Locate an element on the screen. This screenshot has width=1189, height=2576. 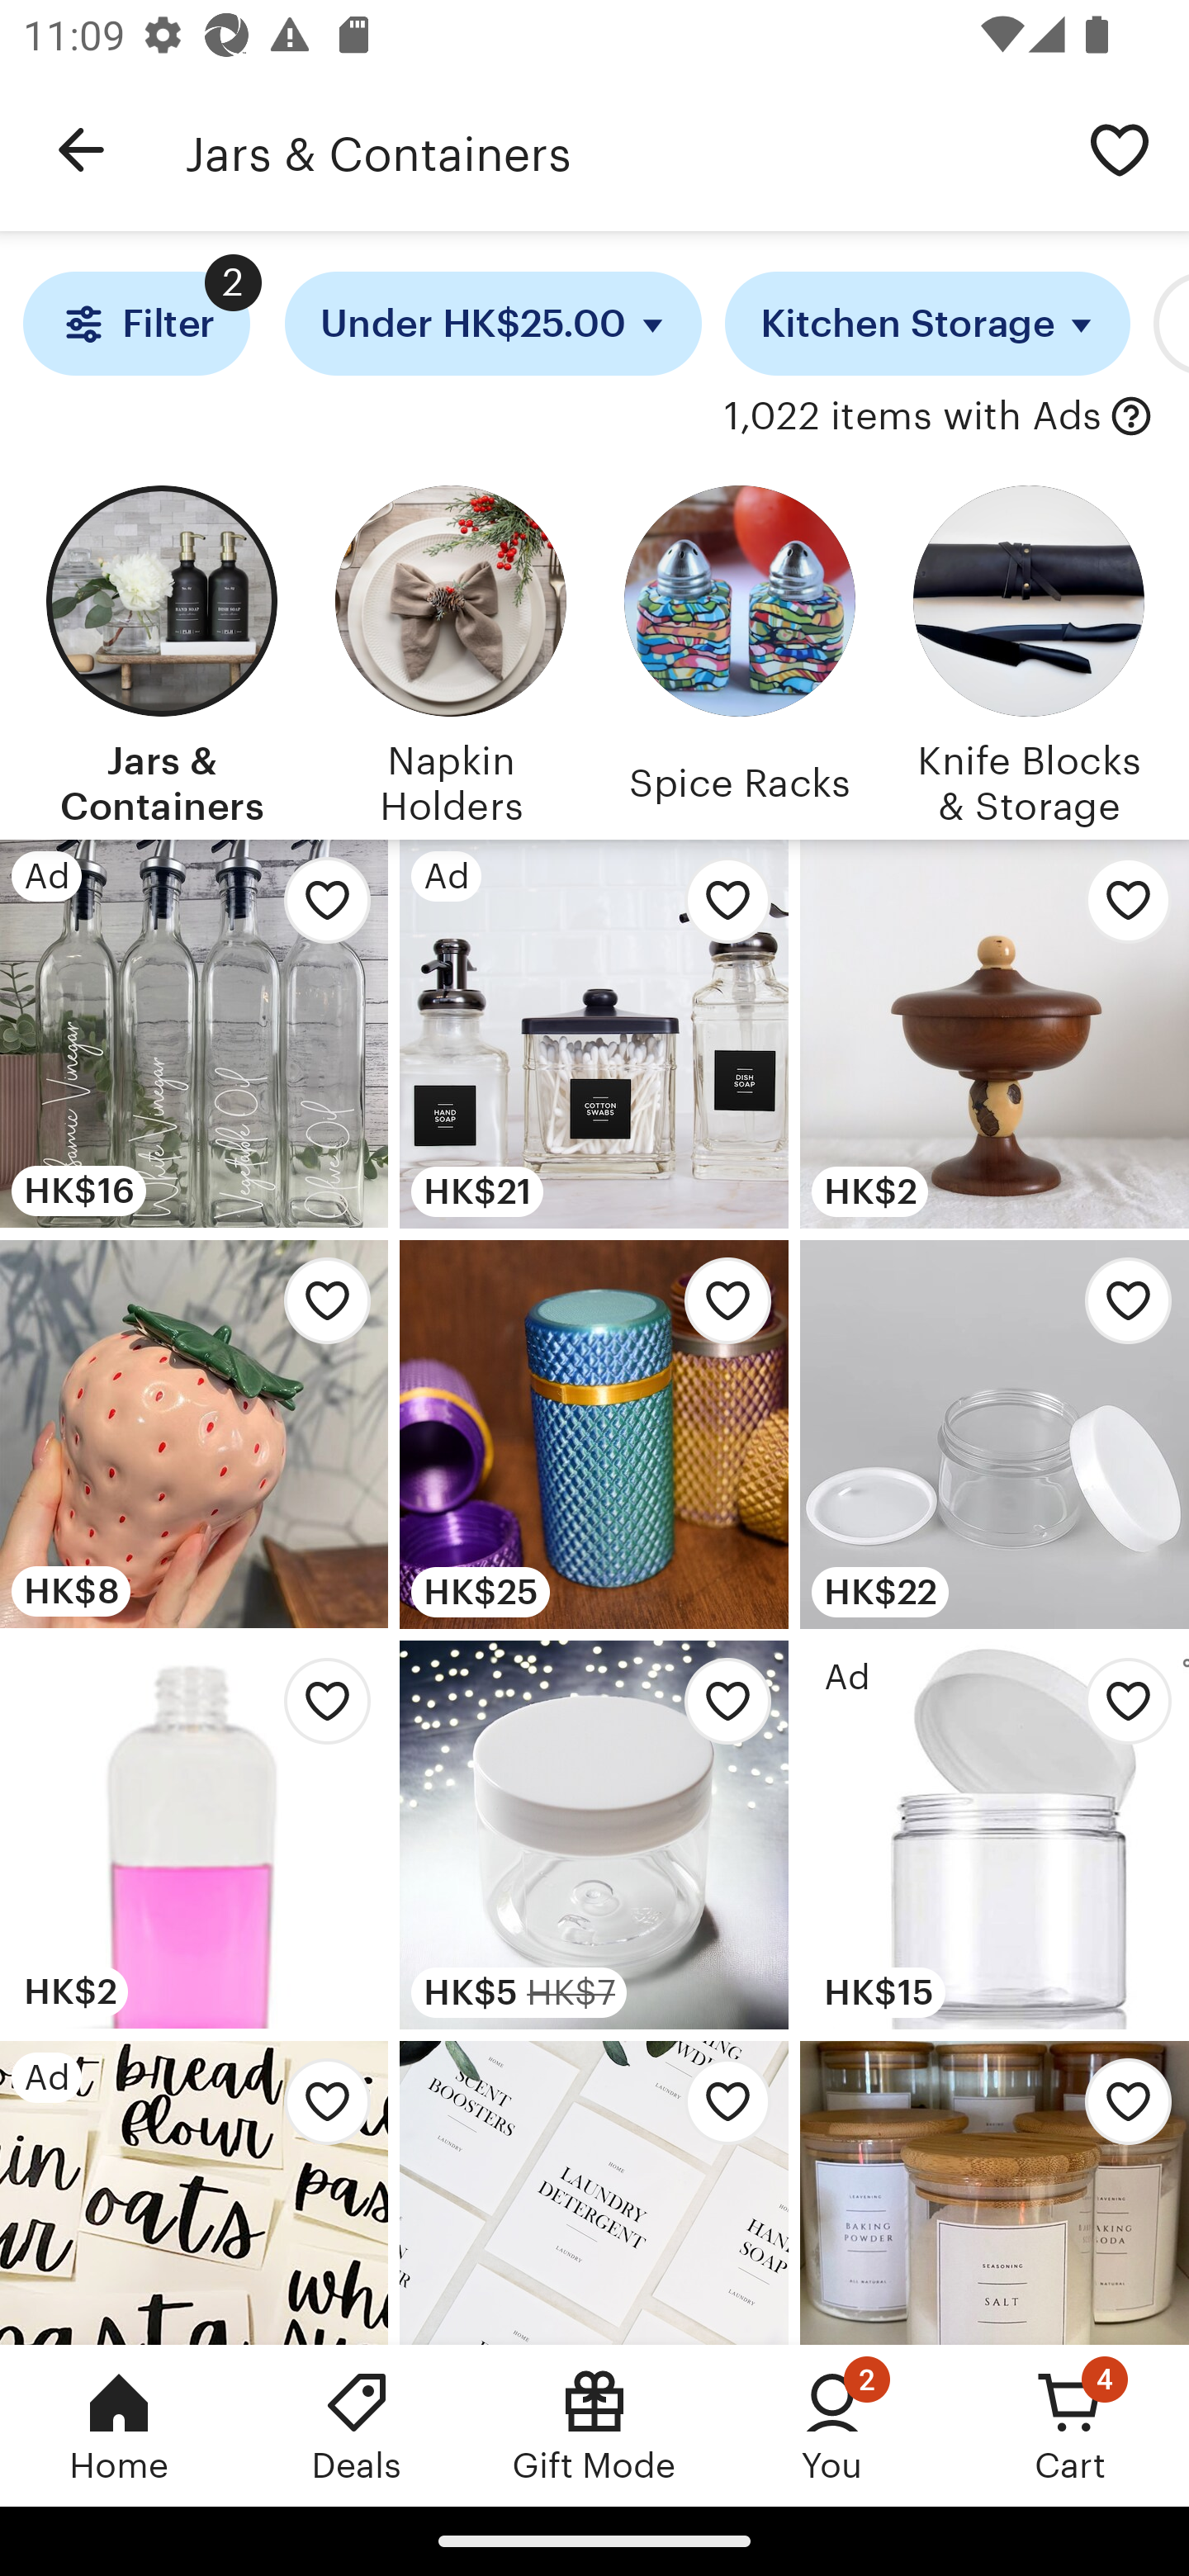
Gift Mode is located at coordinates (594, 2425).